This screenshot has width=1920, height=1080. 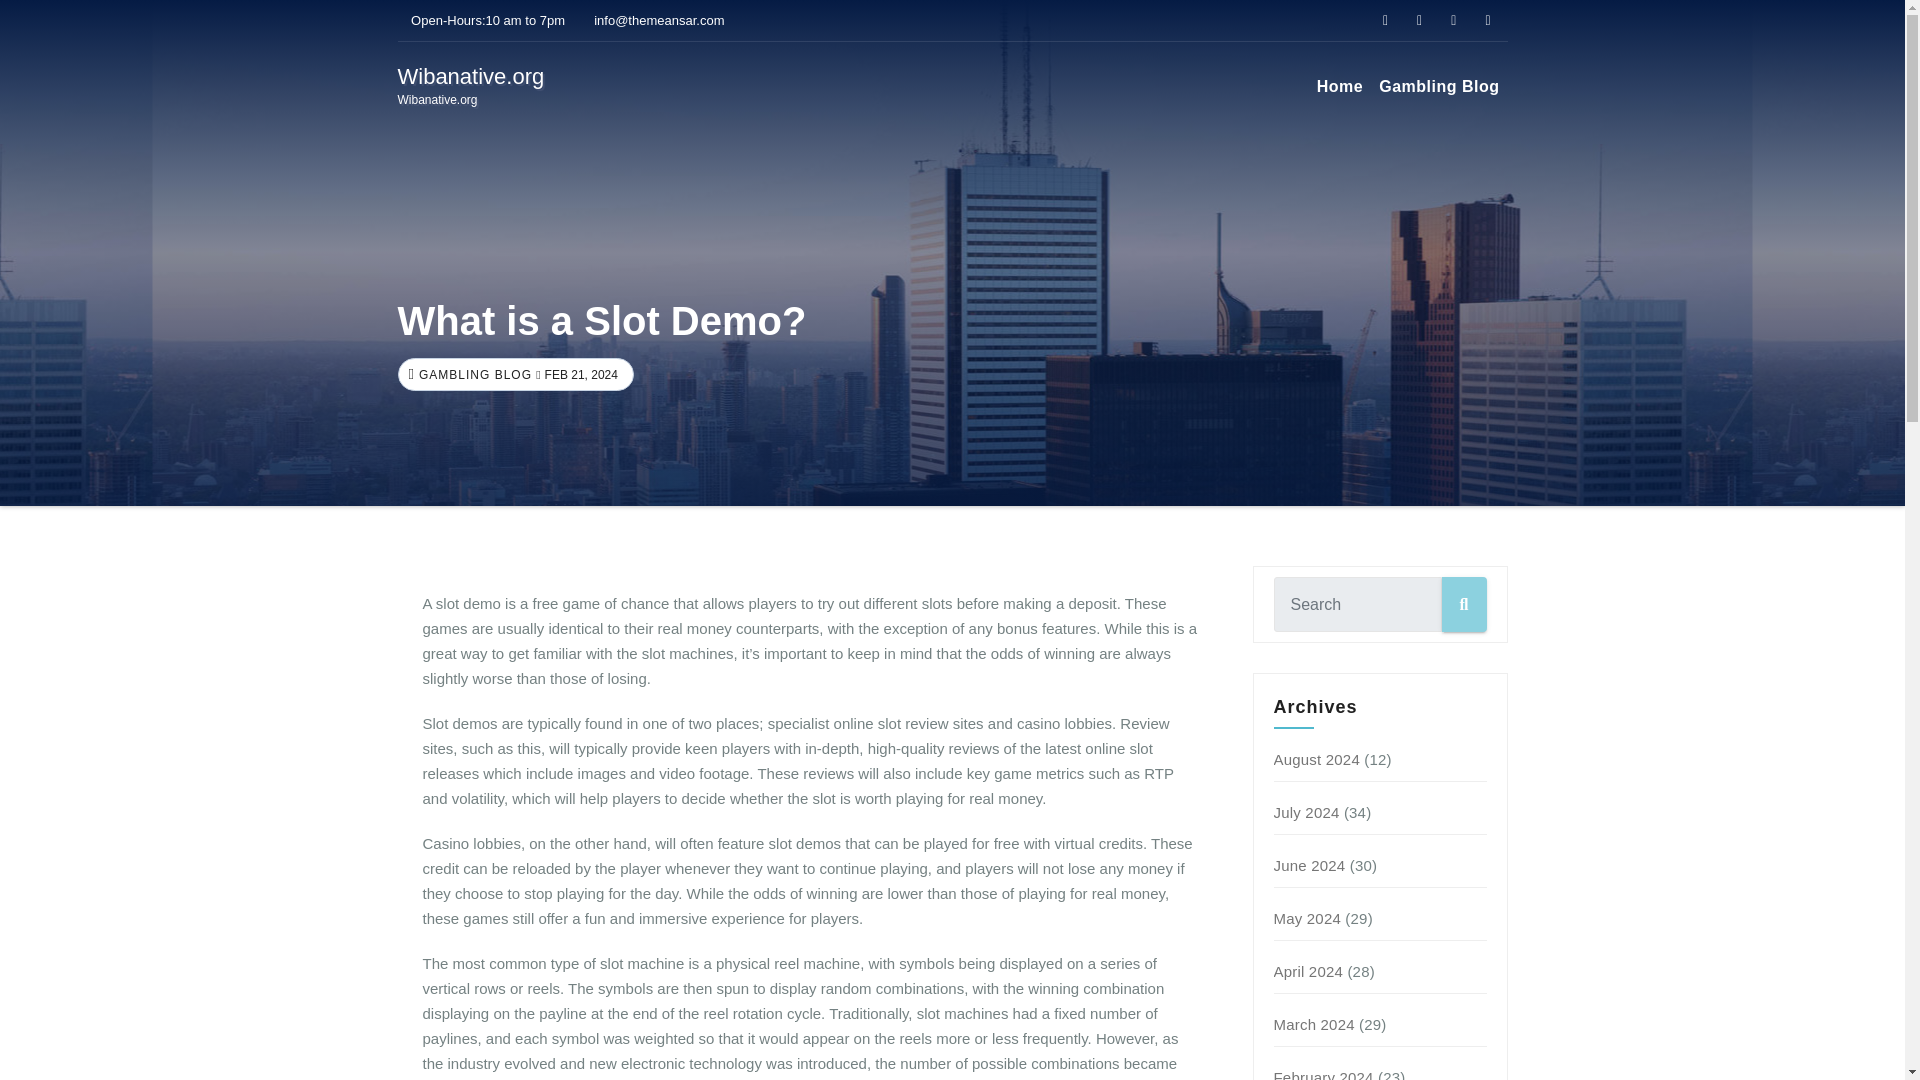 What do you see at coordinates (1307, 812) in the screenshot?
I see `July 2024` at bounding box center [1307, 812].